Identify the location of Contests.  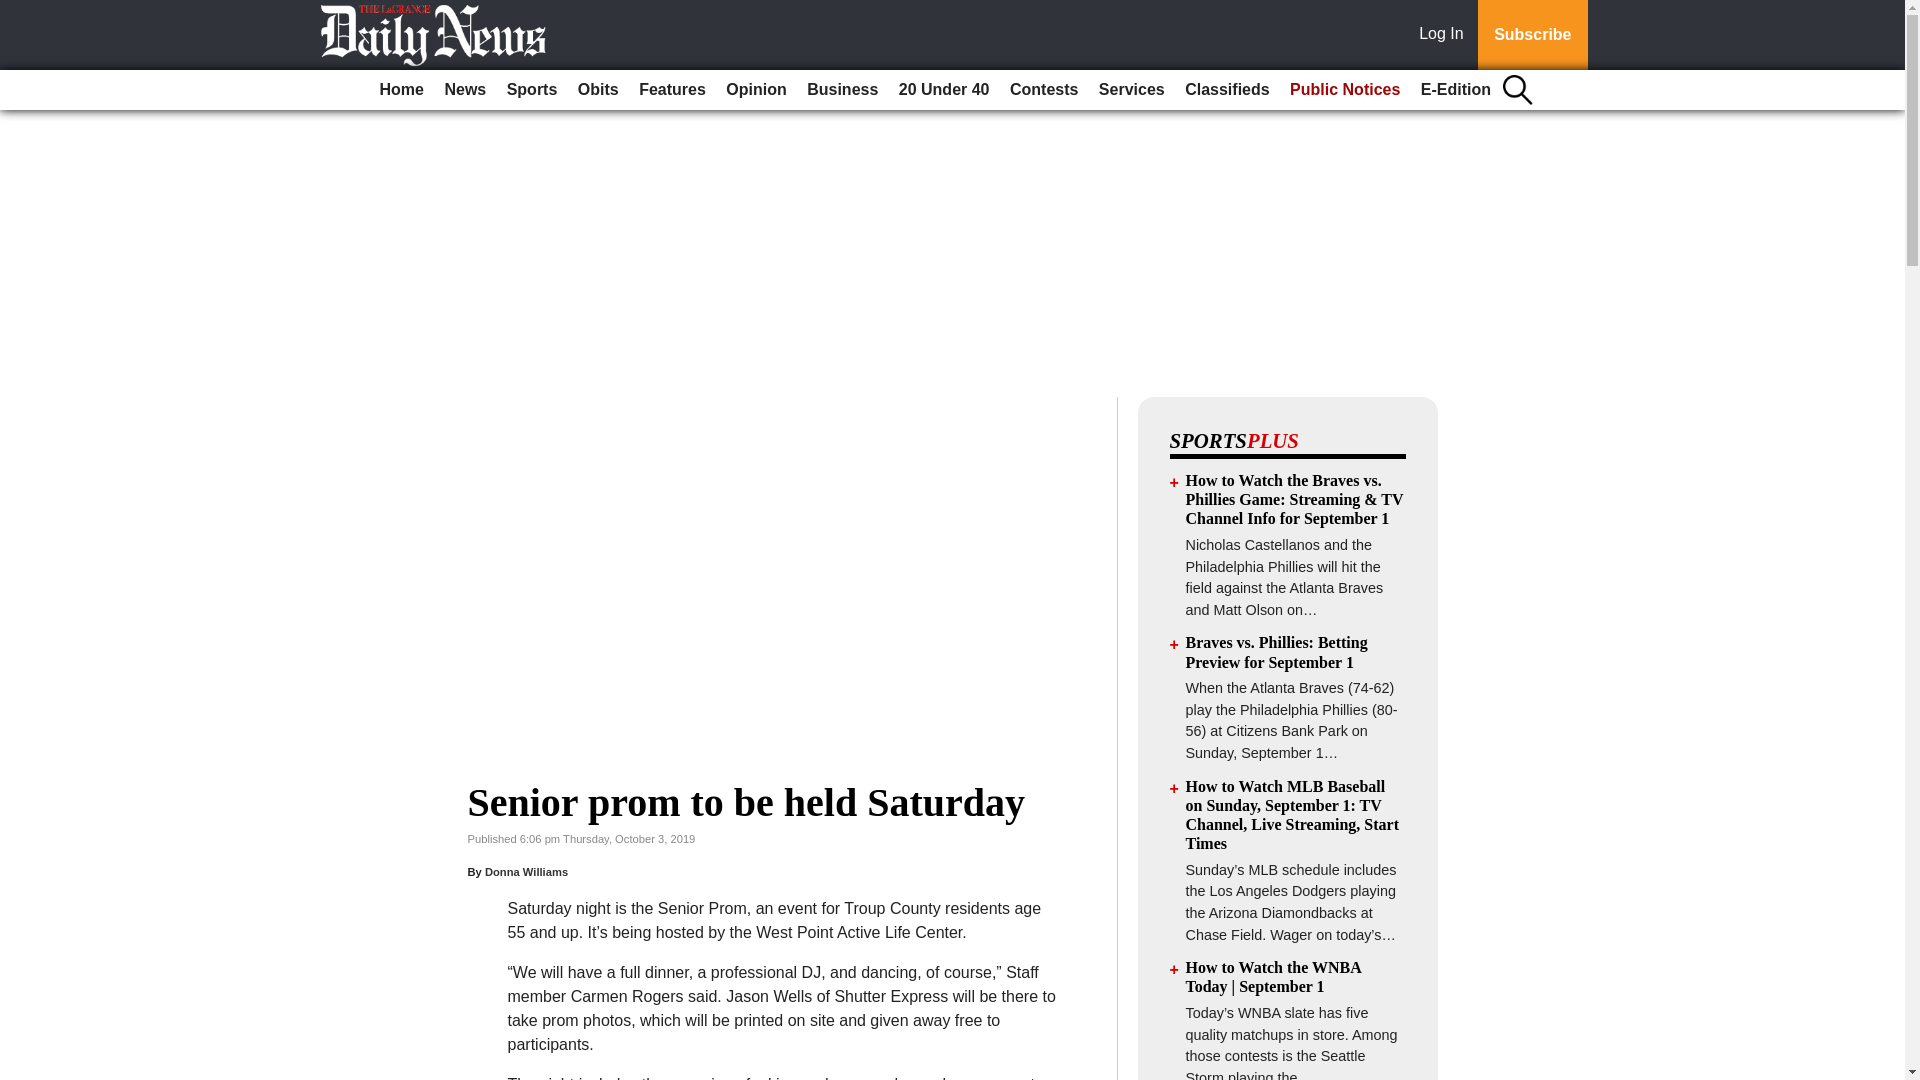
(1044, 90).